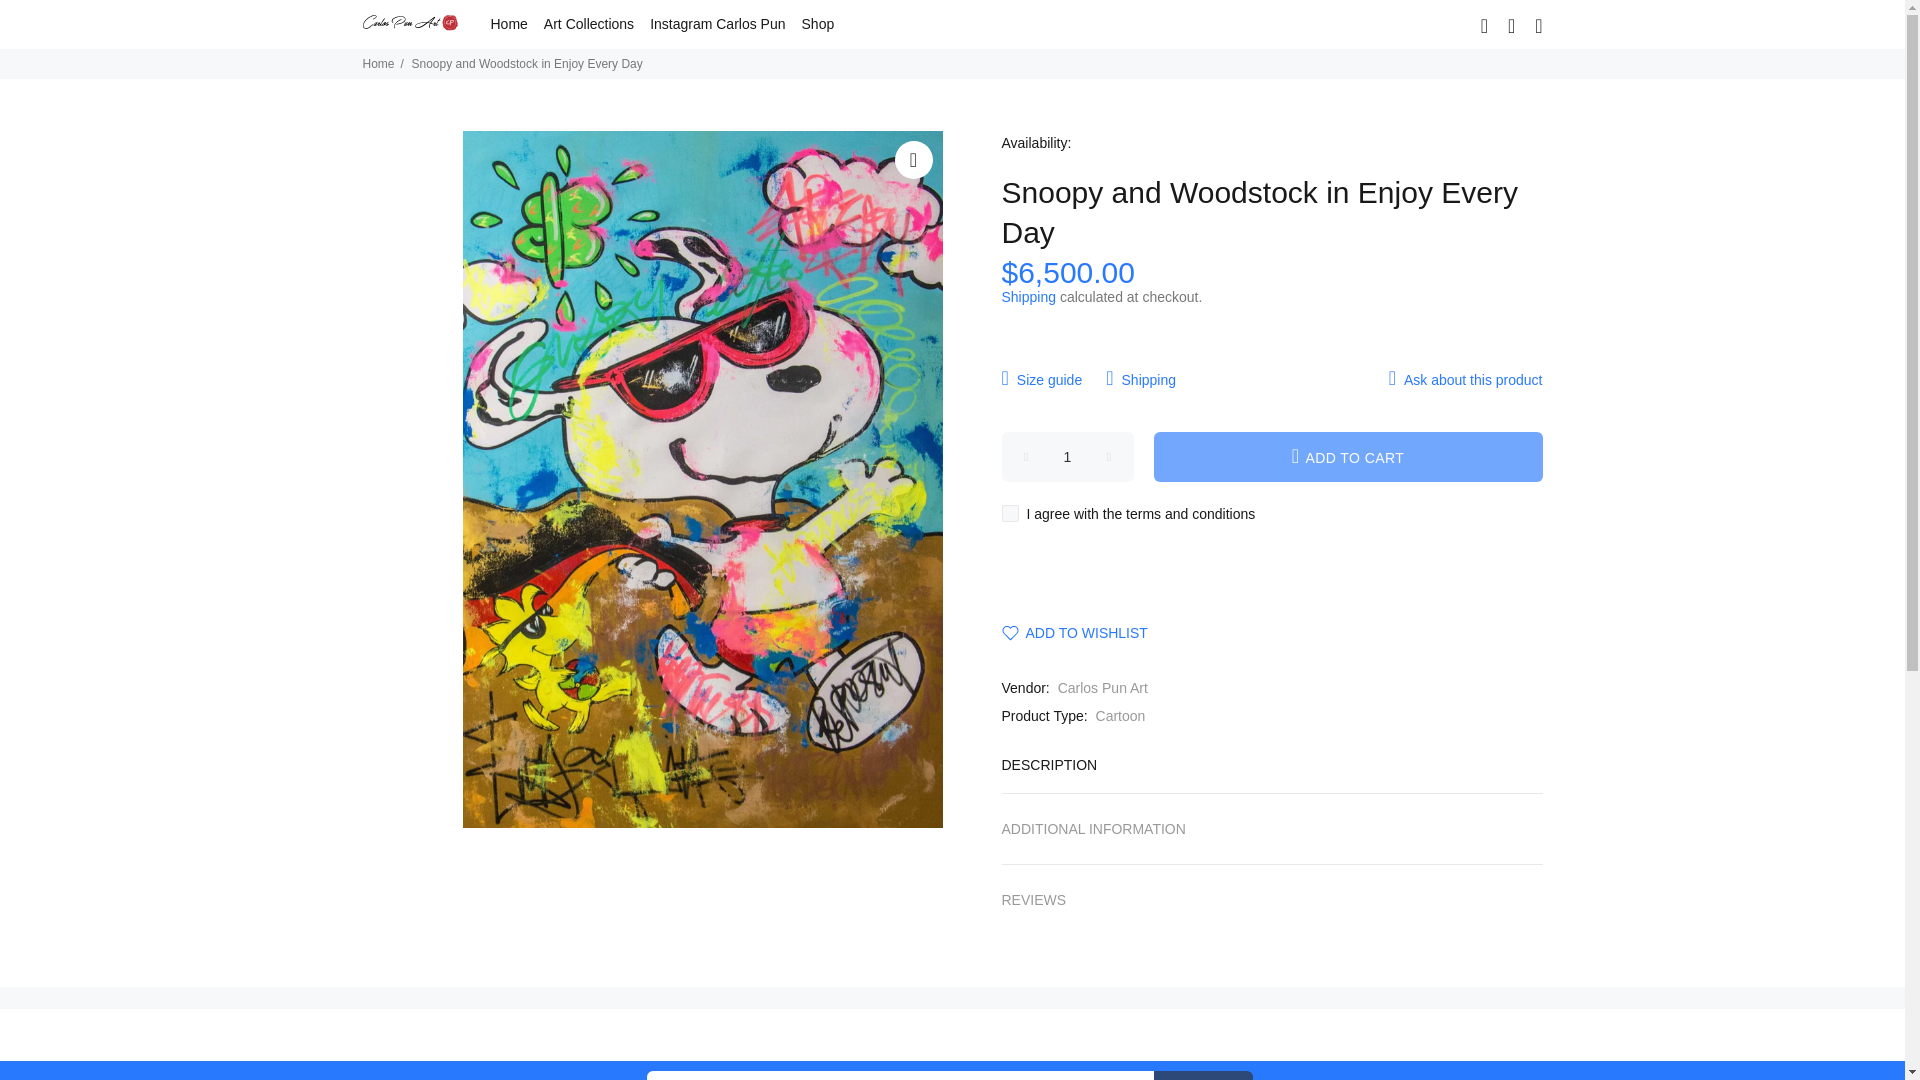 The width and height of the screenshot is (1920, 1080). Describe the element at coordinates (716, 24) in the screenshot. I see `Instagram Carlos Pun` at that location.